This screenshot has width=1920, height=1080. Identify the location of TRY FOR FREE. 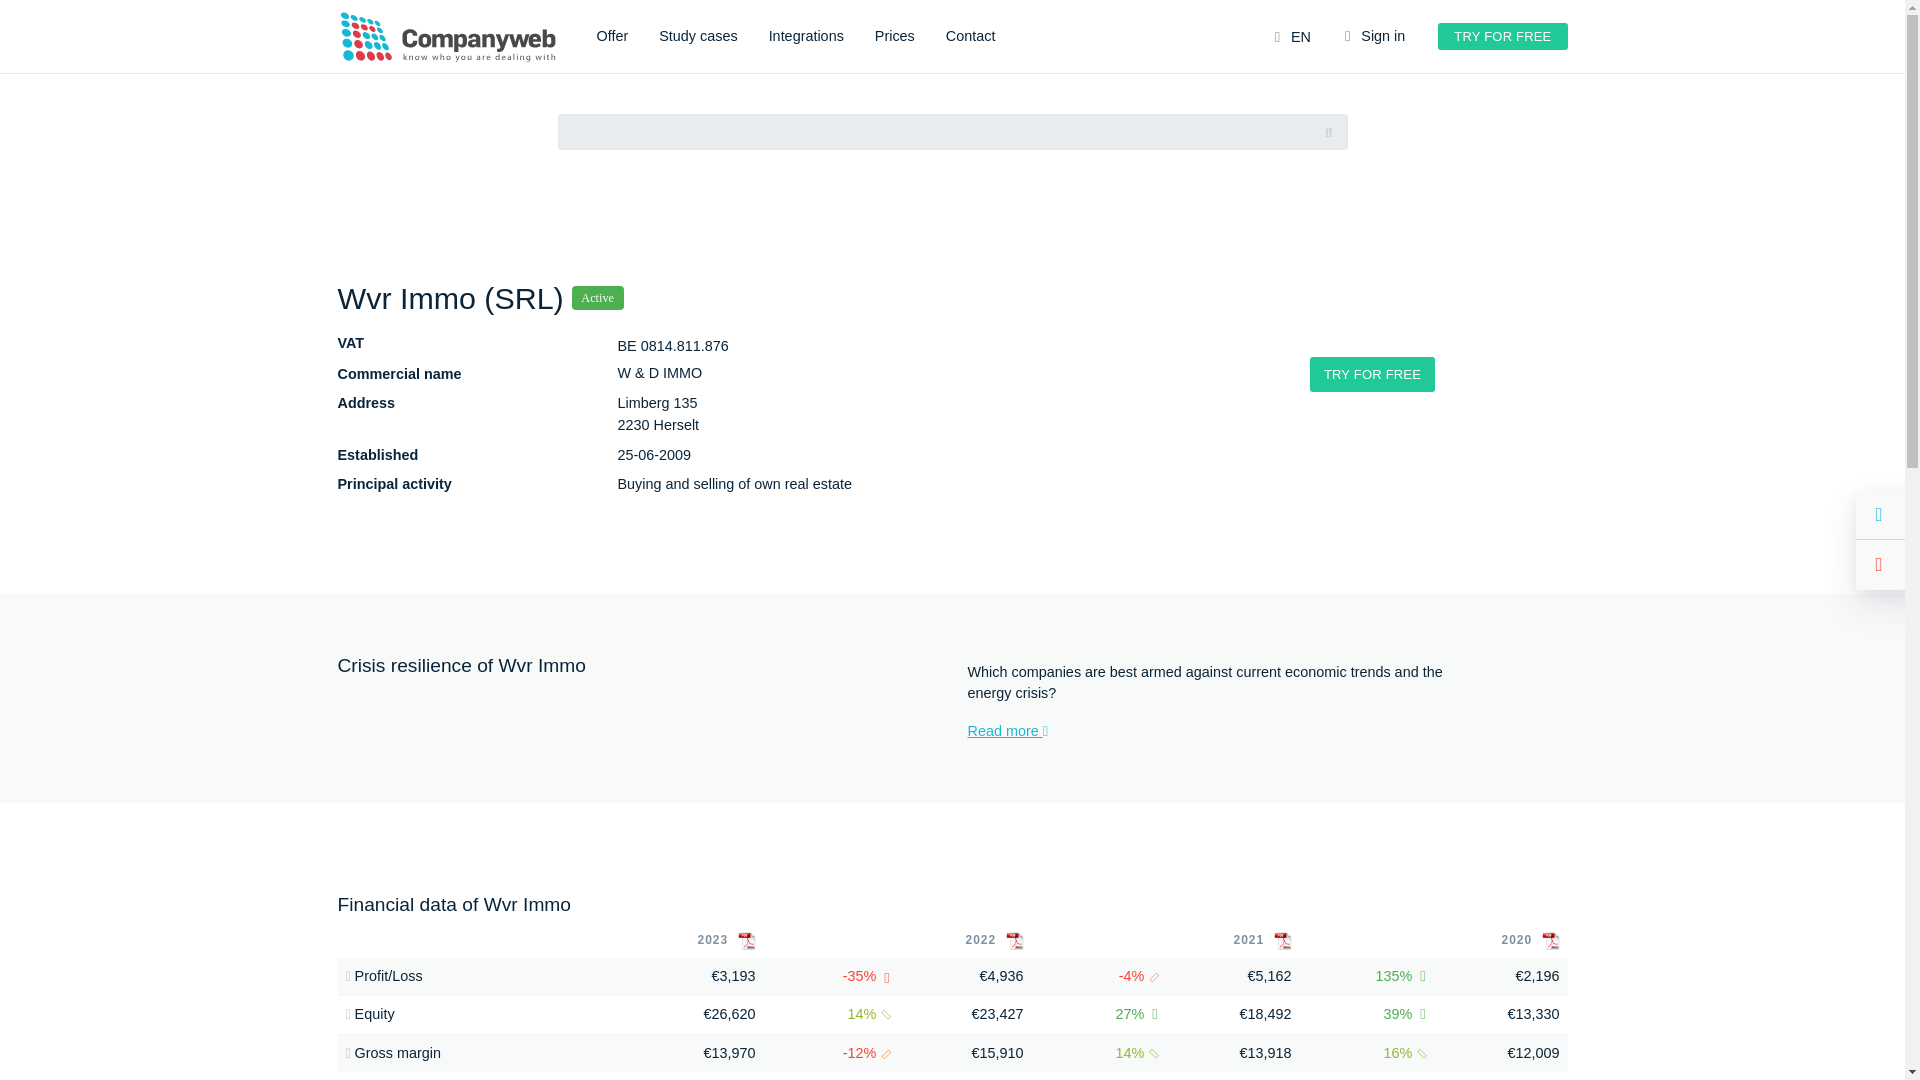
(1372, 375).